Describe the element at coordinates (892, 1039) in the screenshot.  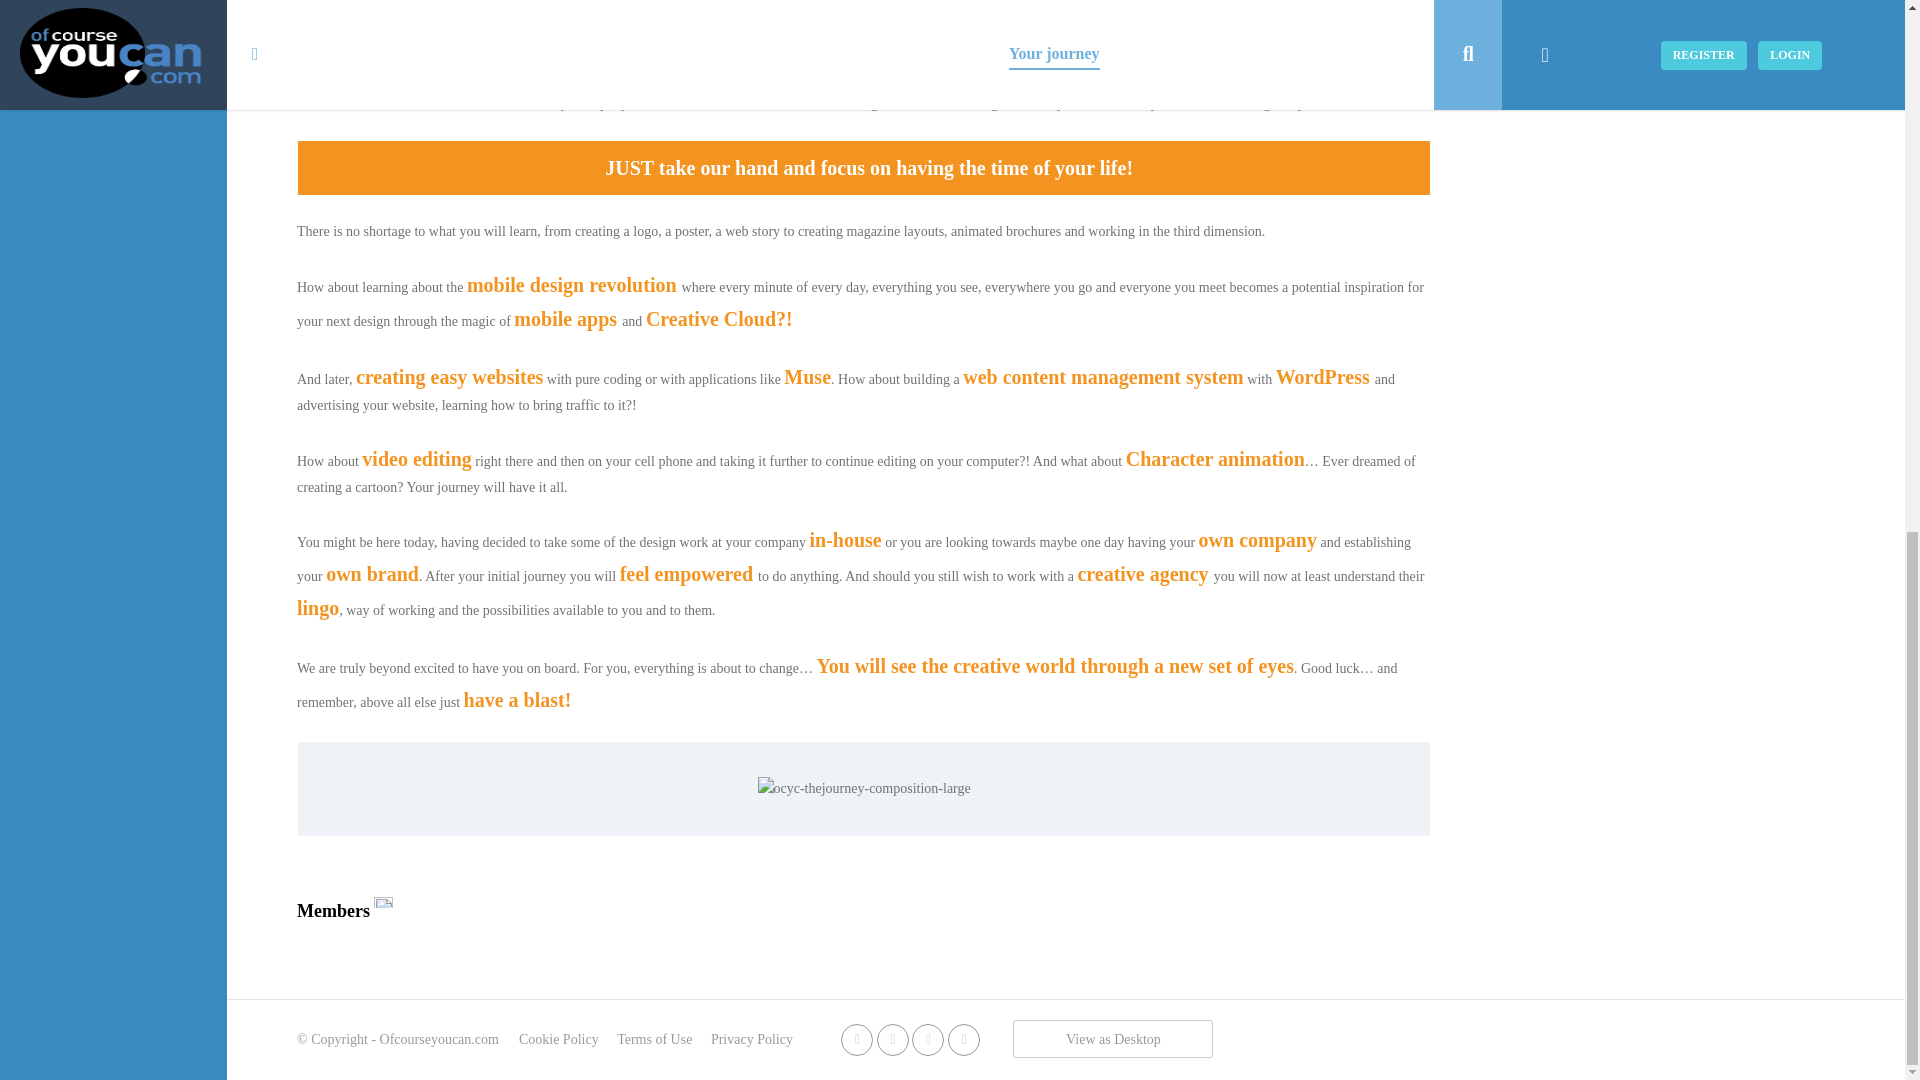
I see `twitter` at that location.